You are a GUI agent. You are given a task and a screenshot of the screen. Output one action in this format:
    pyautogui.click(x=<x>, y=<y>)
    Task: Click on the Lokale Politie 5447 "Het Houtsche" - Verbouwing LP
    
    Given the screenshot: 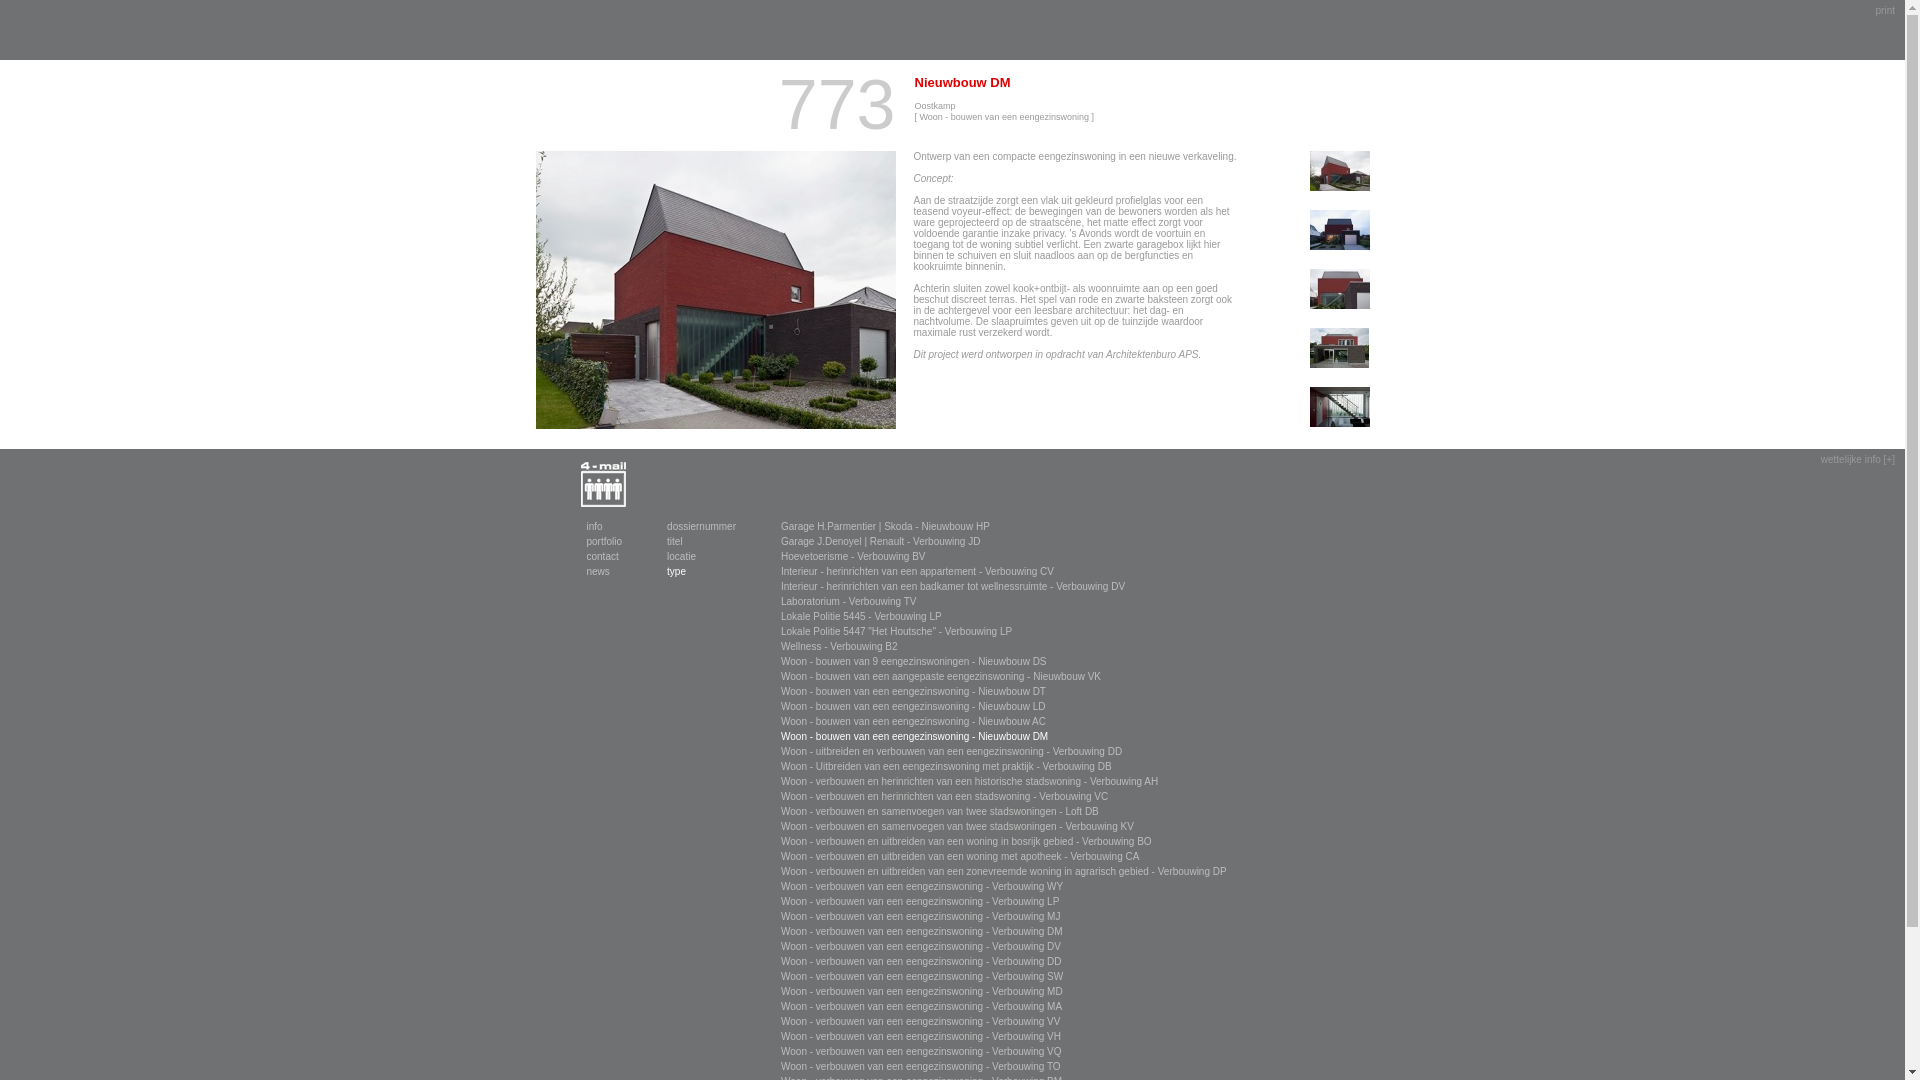 What is the action you would take?
    pyautogui.click(x=896, y=632)
    